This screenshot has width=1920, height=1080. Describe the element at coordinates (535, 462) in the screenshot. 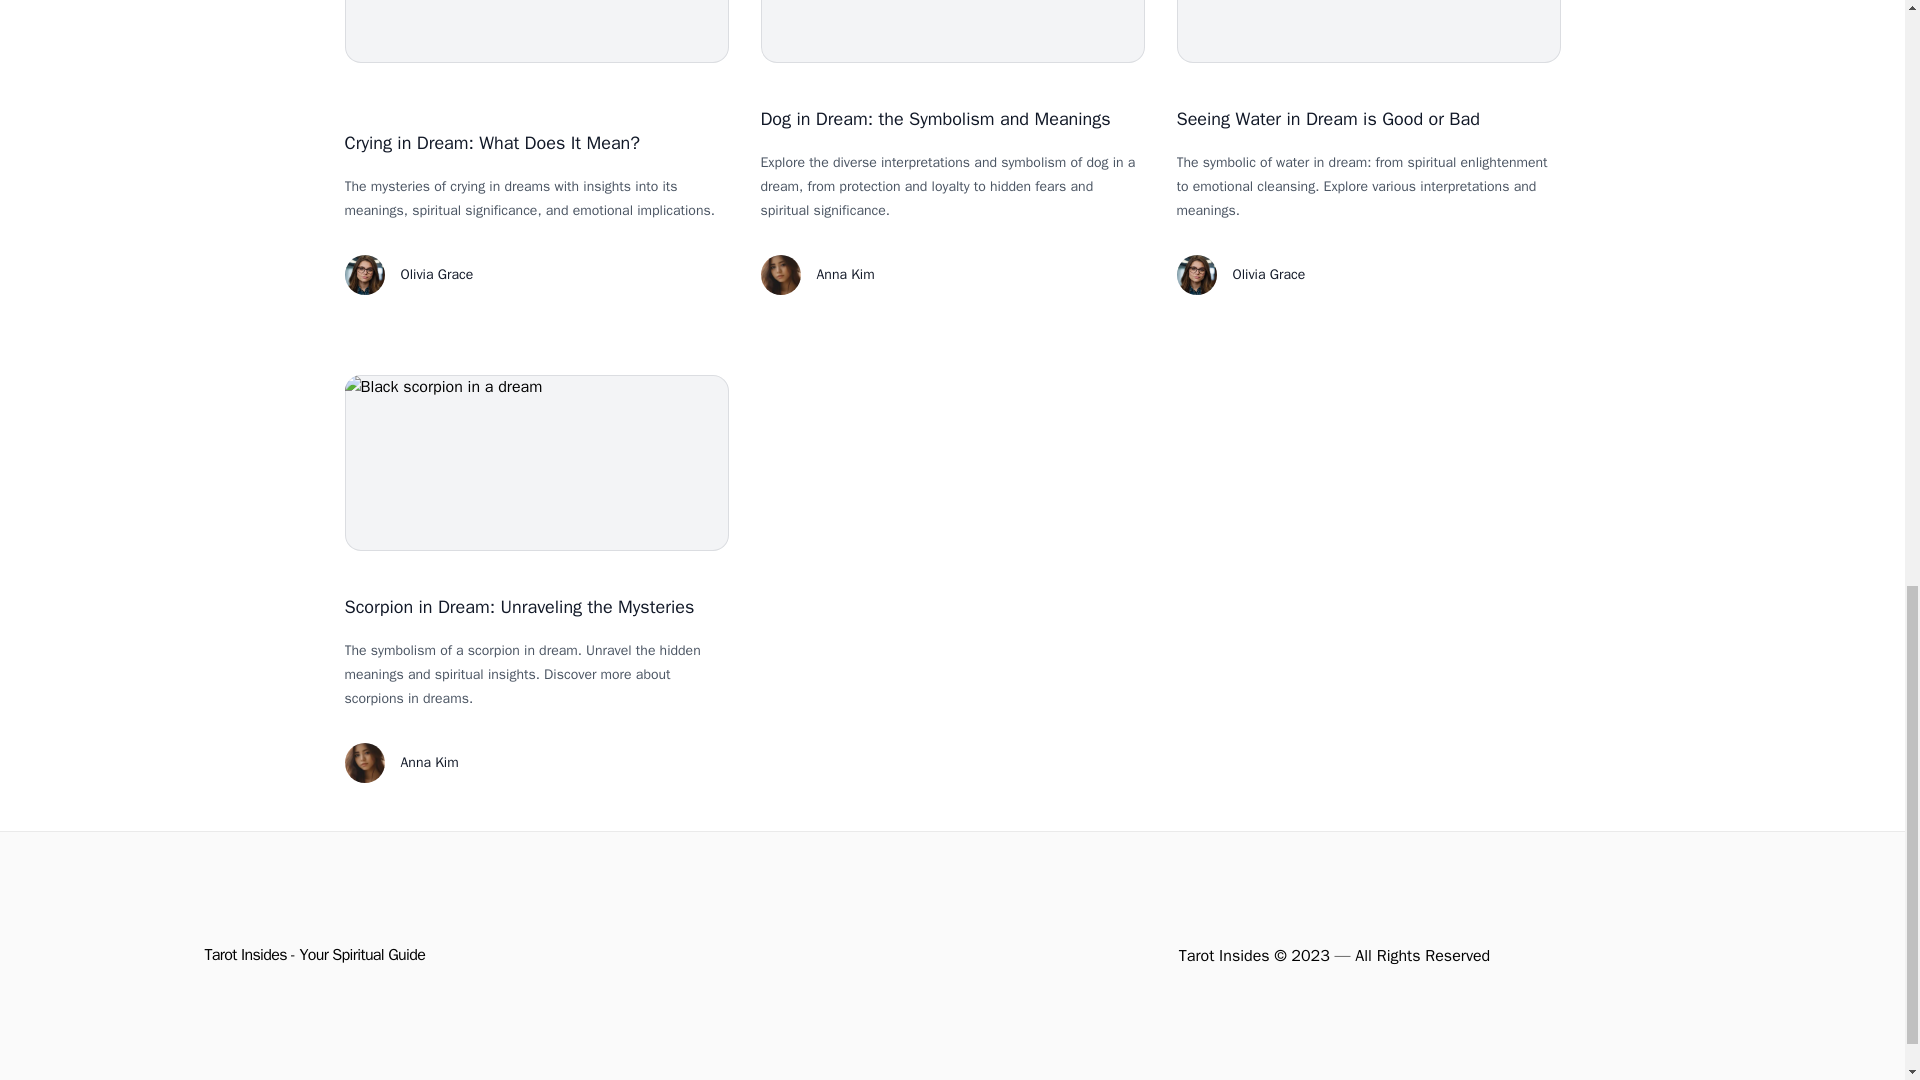

I see `Black scorpion in a dream` at that location.